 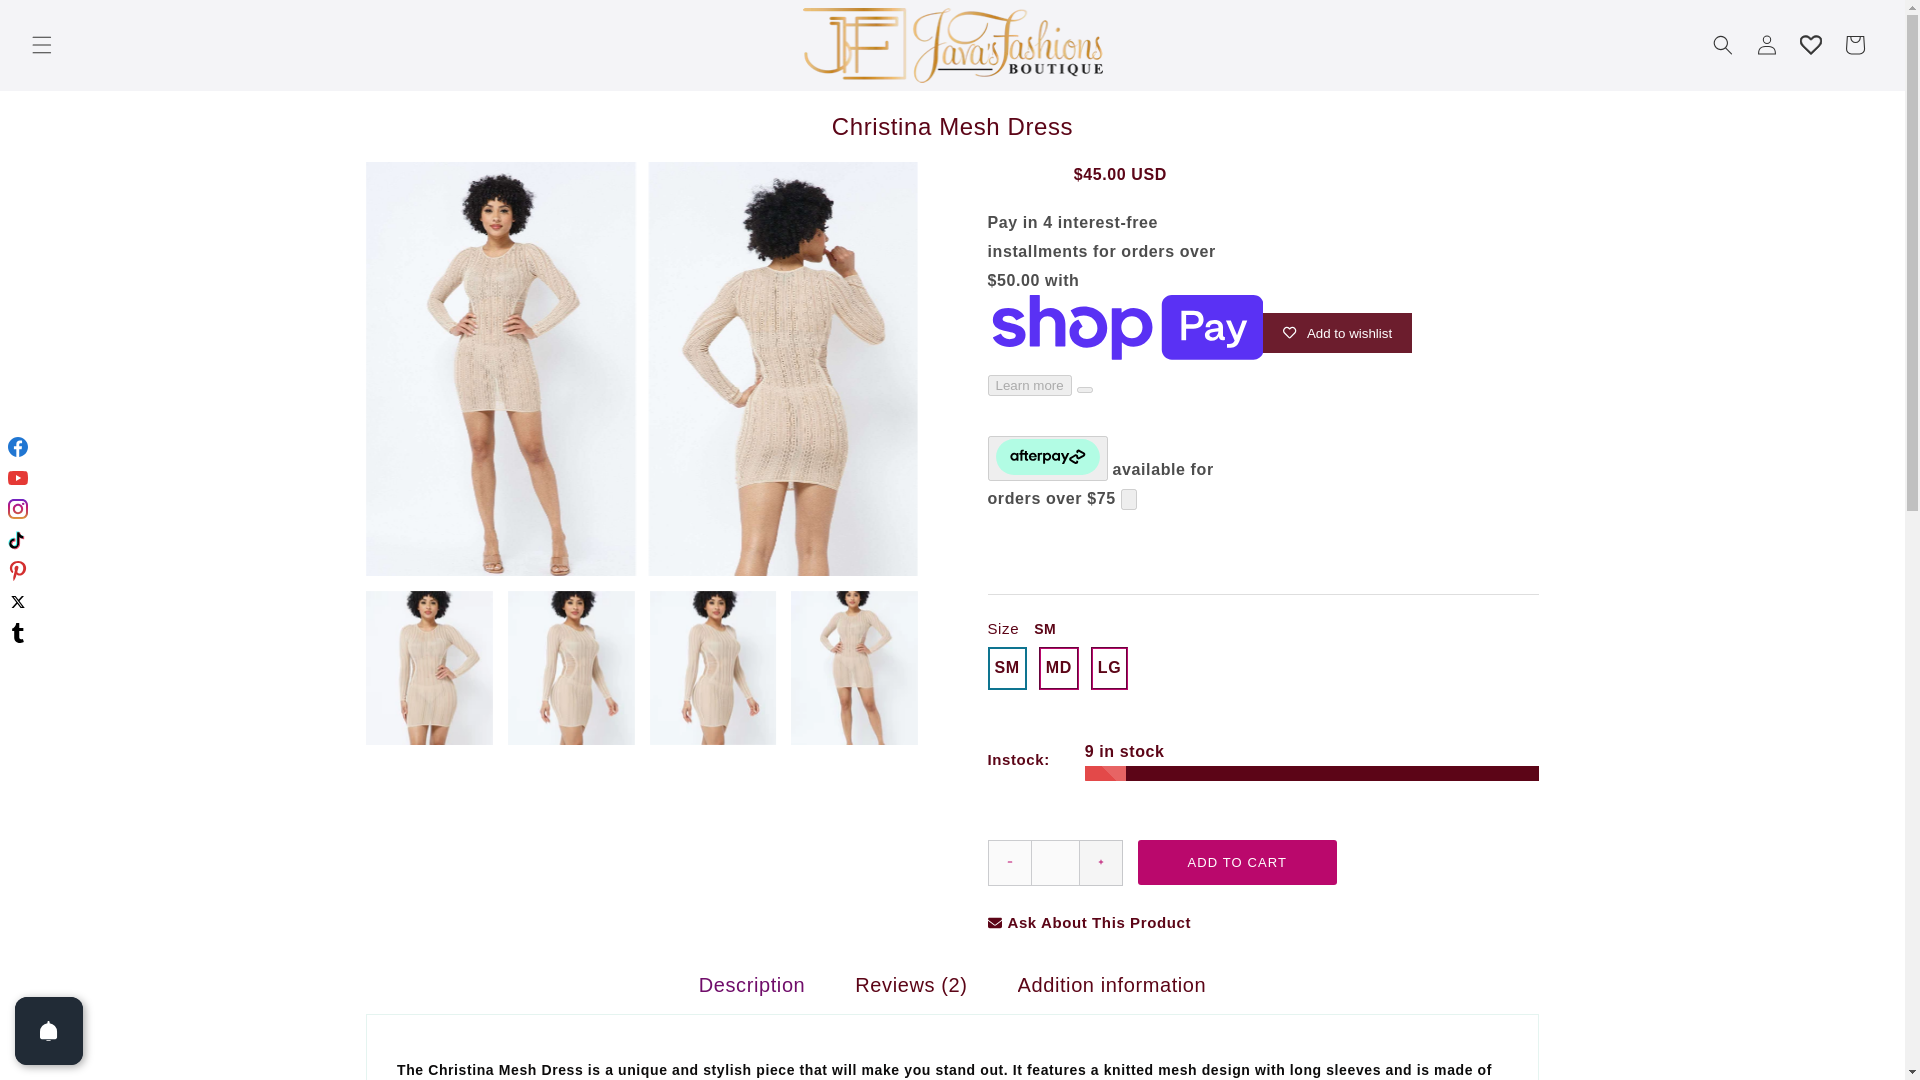 I want to click on Christina Mesh Dress, so click(x=952, y=126).